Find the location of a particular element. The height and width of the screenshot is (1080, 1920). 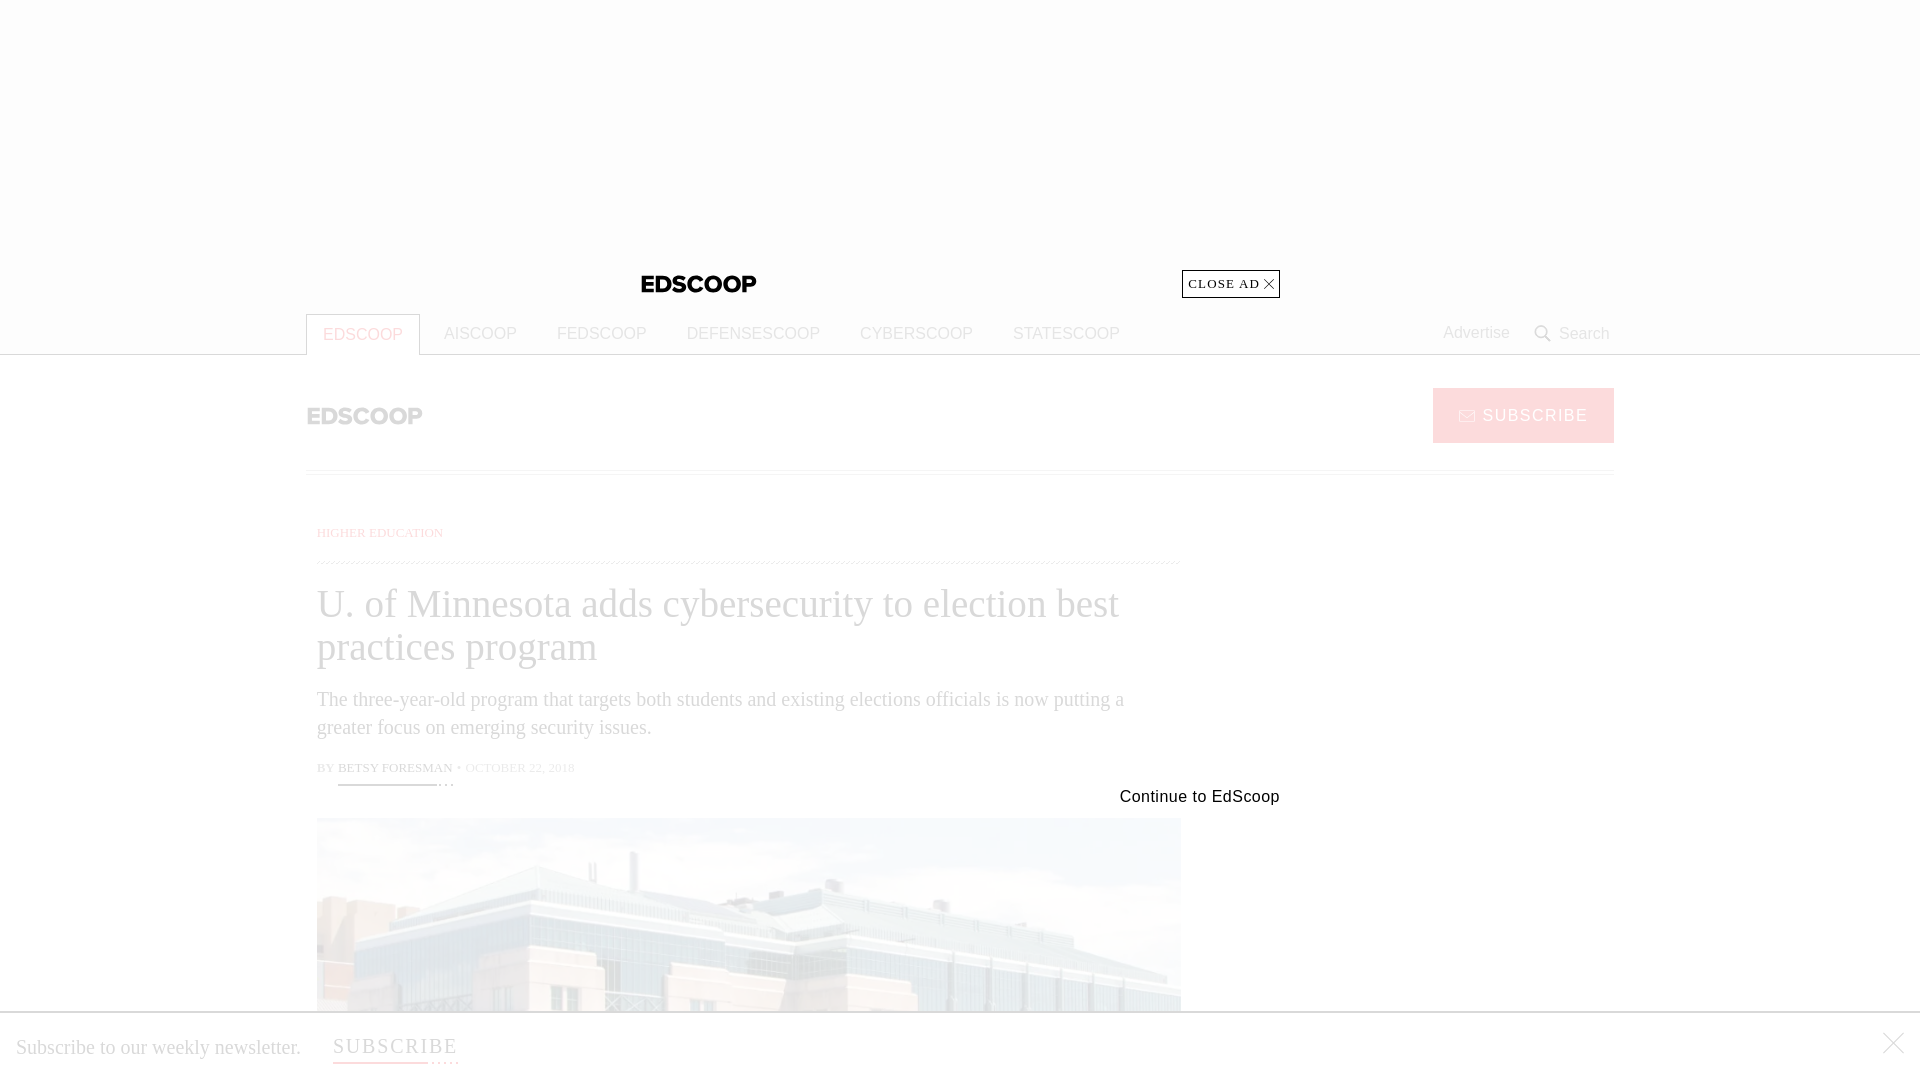

HIGHER EDUCATION is located at coordinates (380, 532).